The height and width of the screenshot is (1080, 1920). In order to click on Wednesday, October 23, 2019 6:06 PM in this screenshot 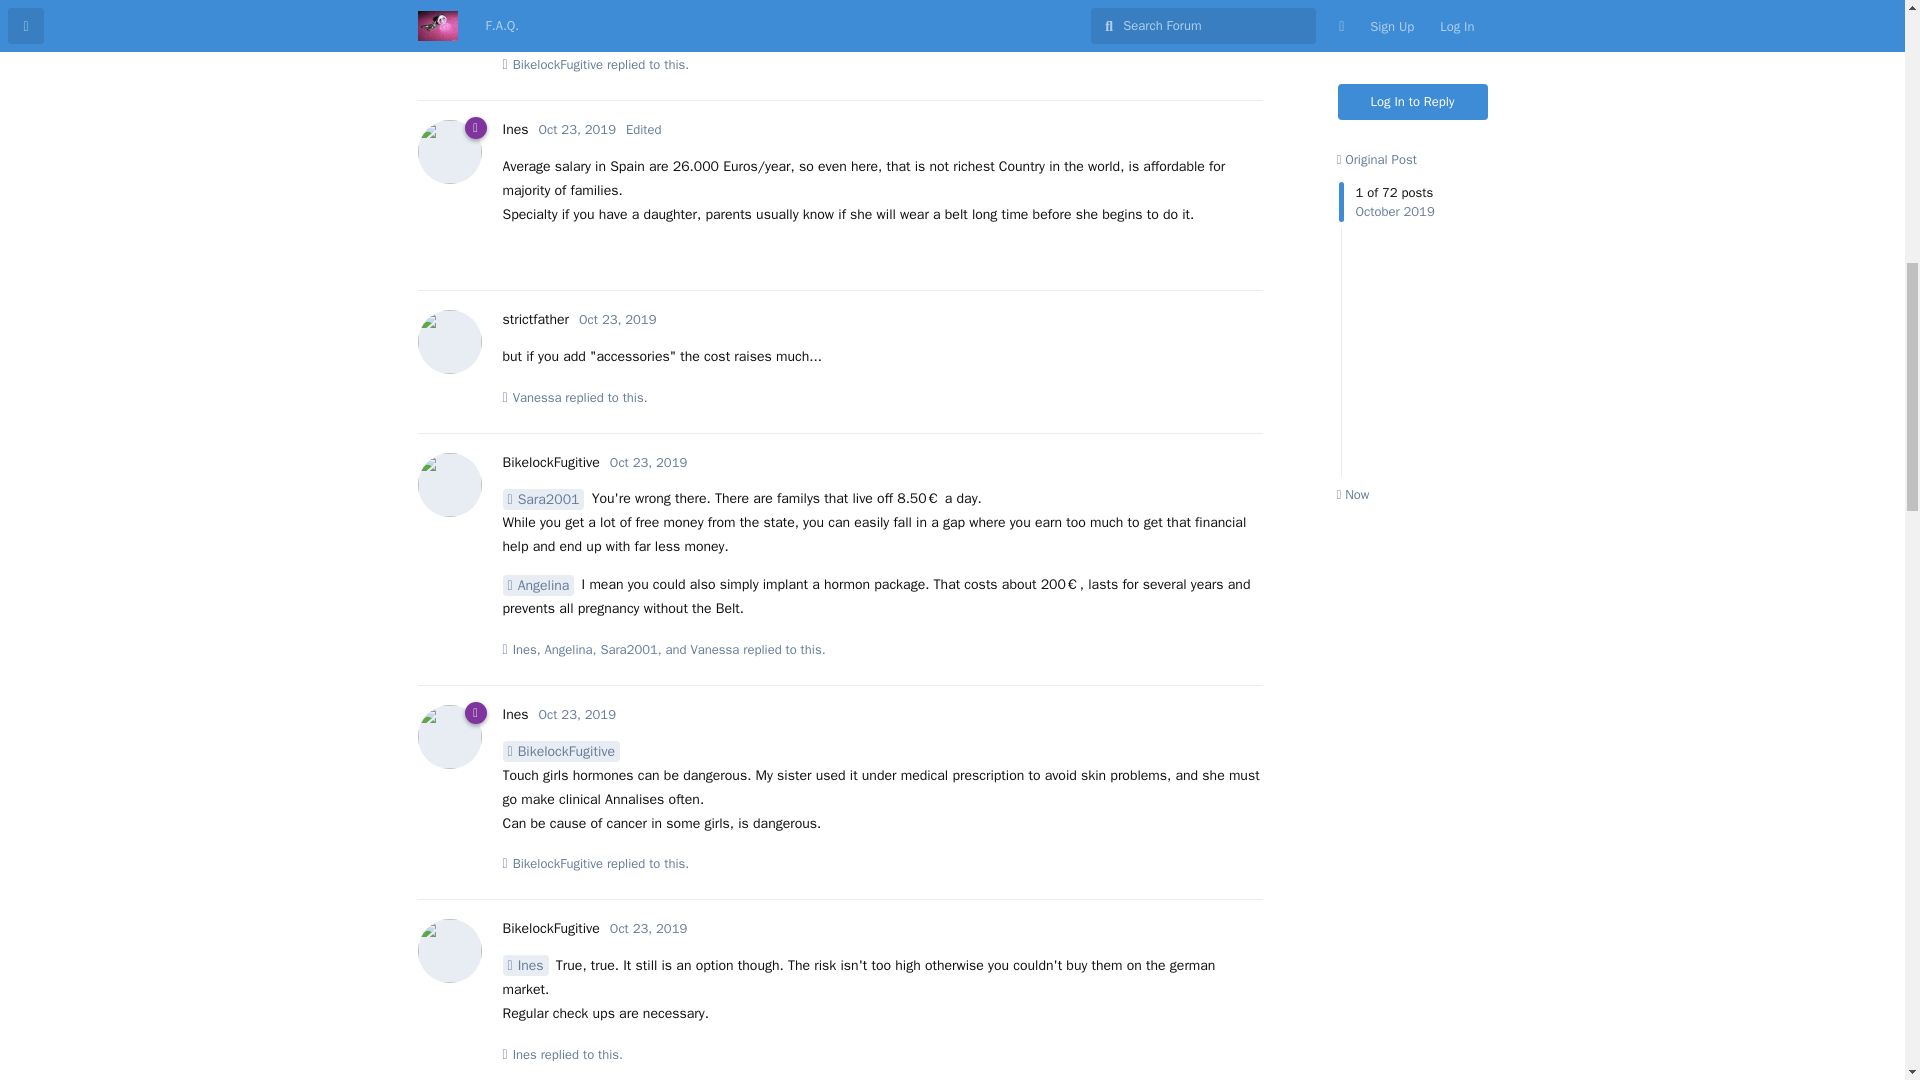, I will do `click(578, 714)`.